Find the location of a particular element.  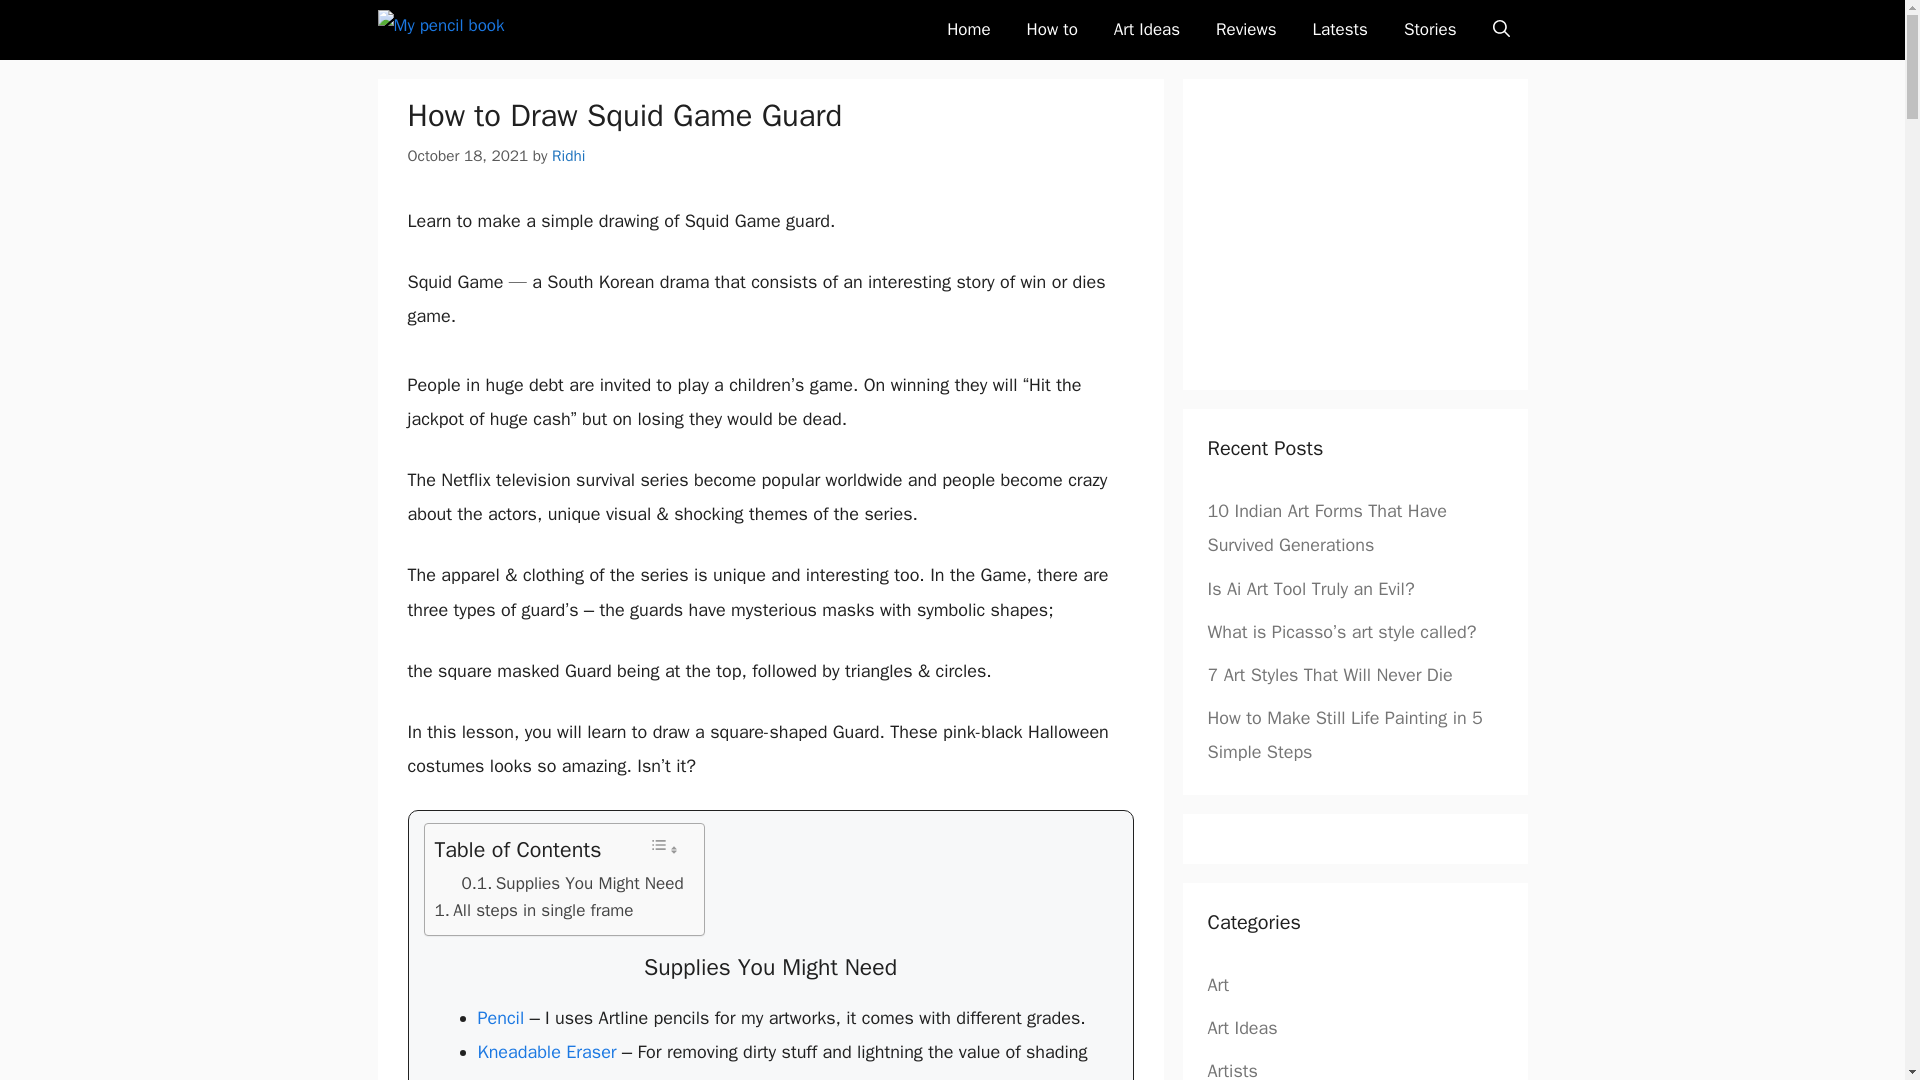

Ridhi is located at coordinates (568, 156).